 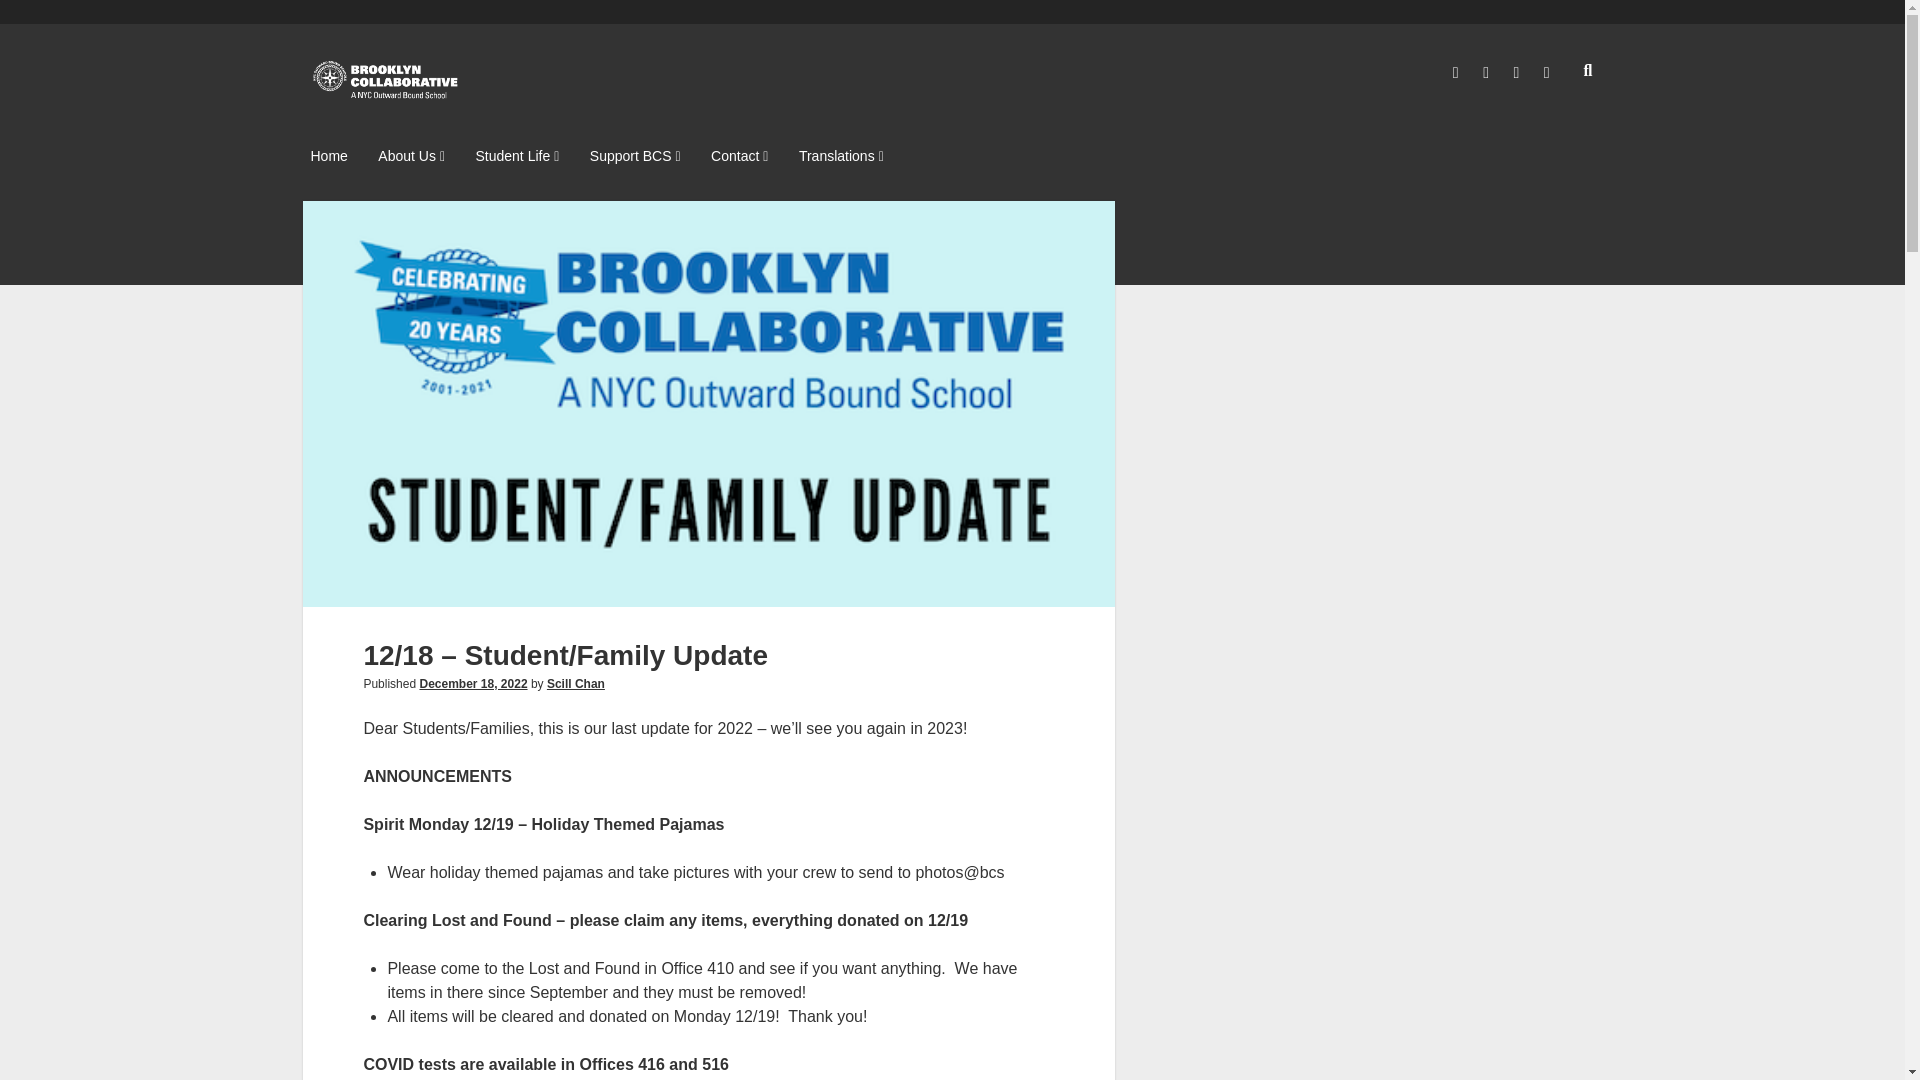 I want to click on About Us, so click(x=412, y=156).